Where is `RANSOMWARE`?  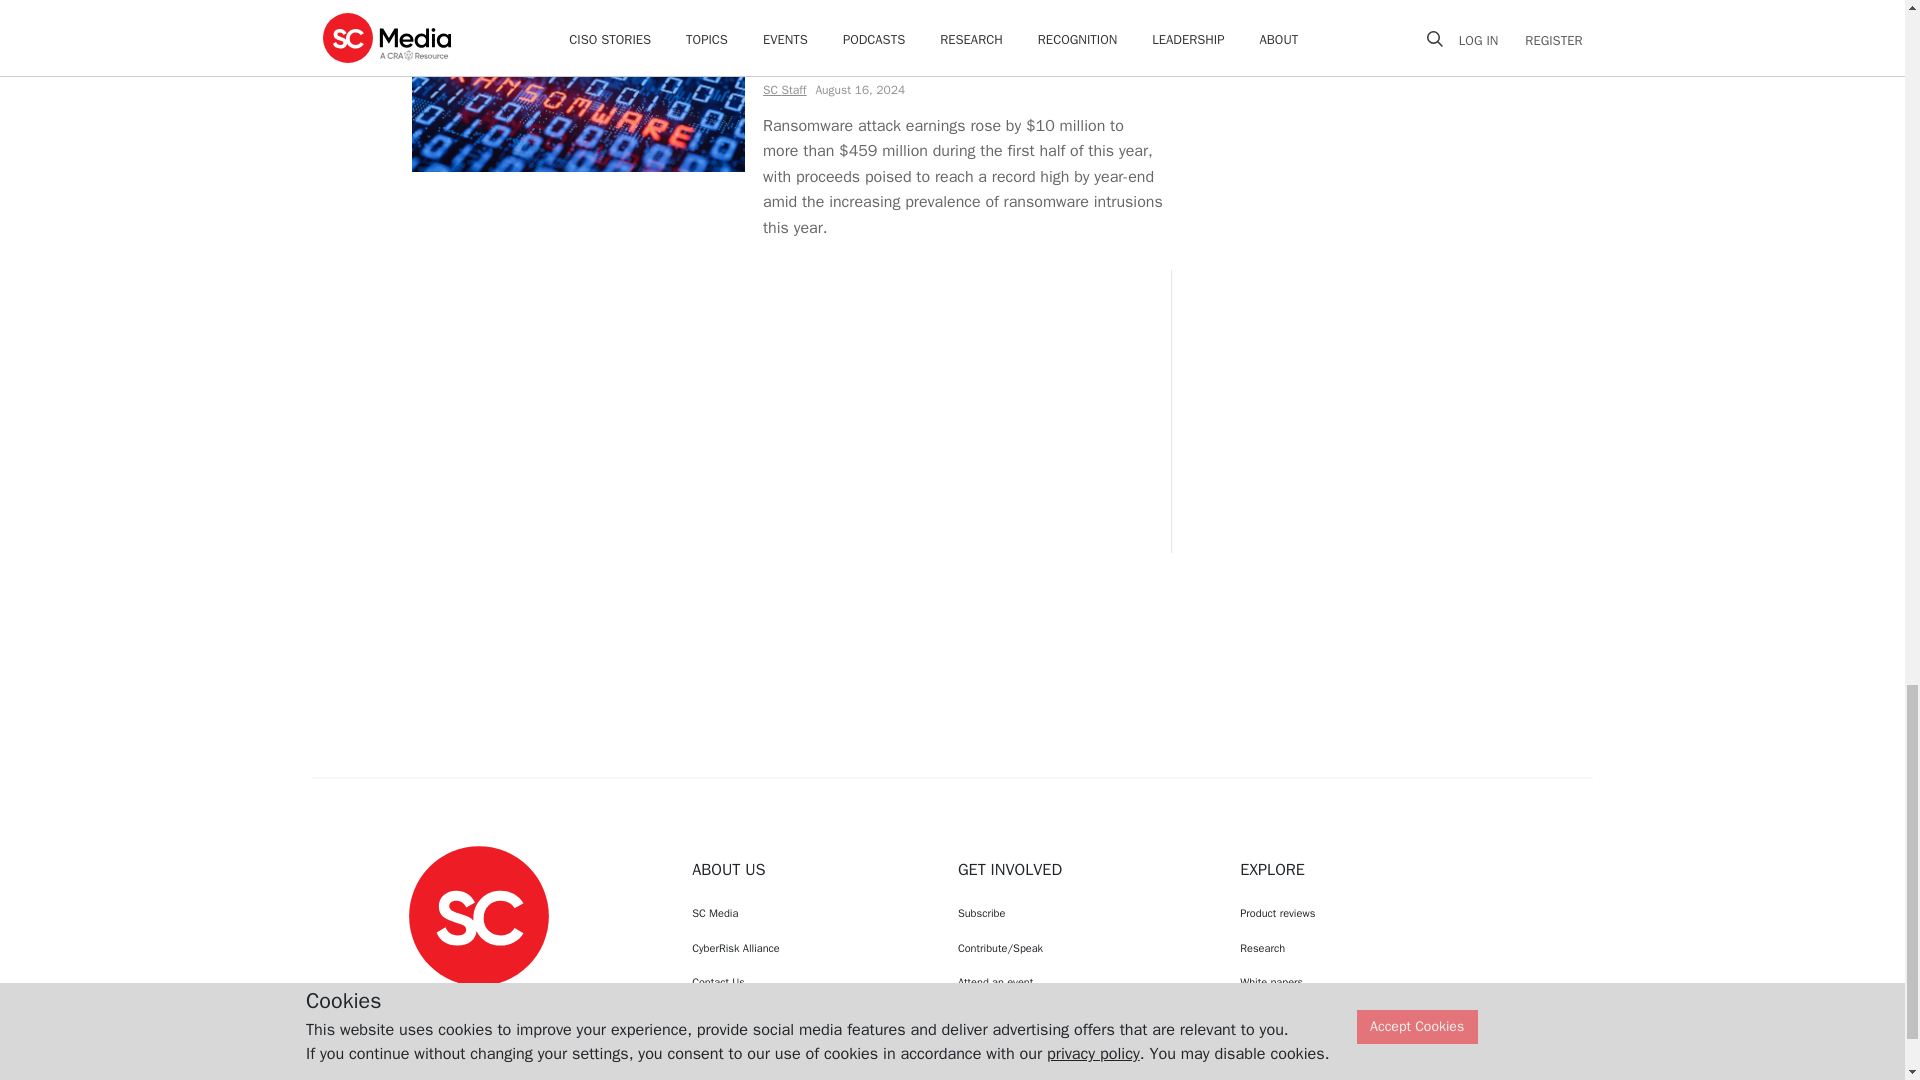 RANSOMWARE is located at coordinates (814, 2).